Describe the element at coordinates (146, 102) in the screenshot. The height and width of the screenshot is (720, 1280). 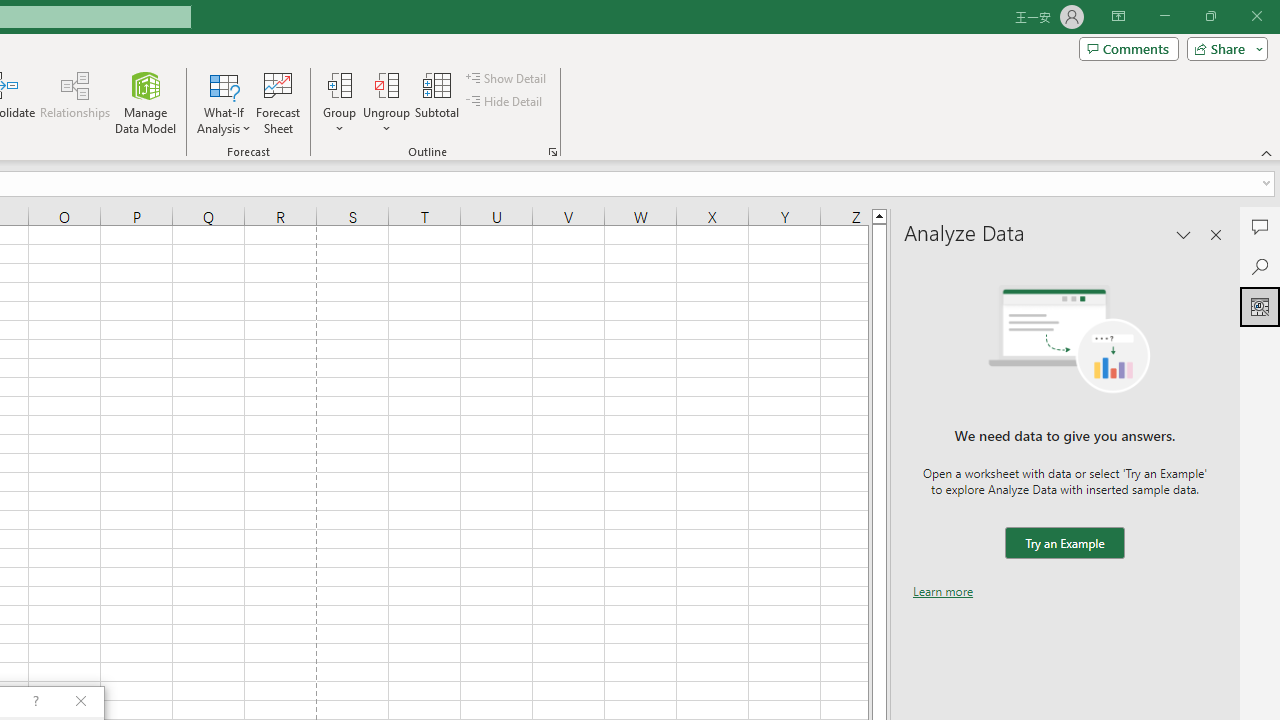
I see `Manage Data Model` at that location.